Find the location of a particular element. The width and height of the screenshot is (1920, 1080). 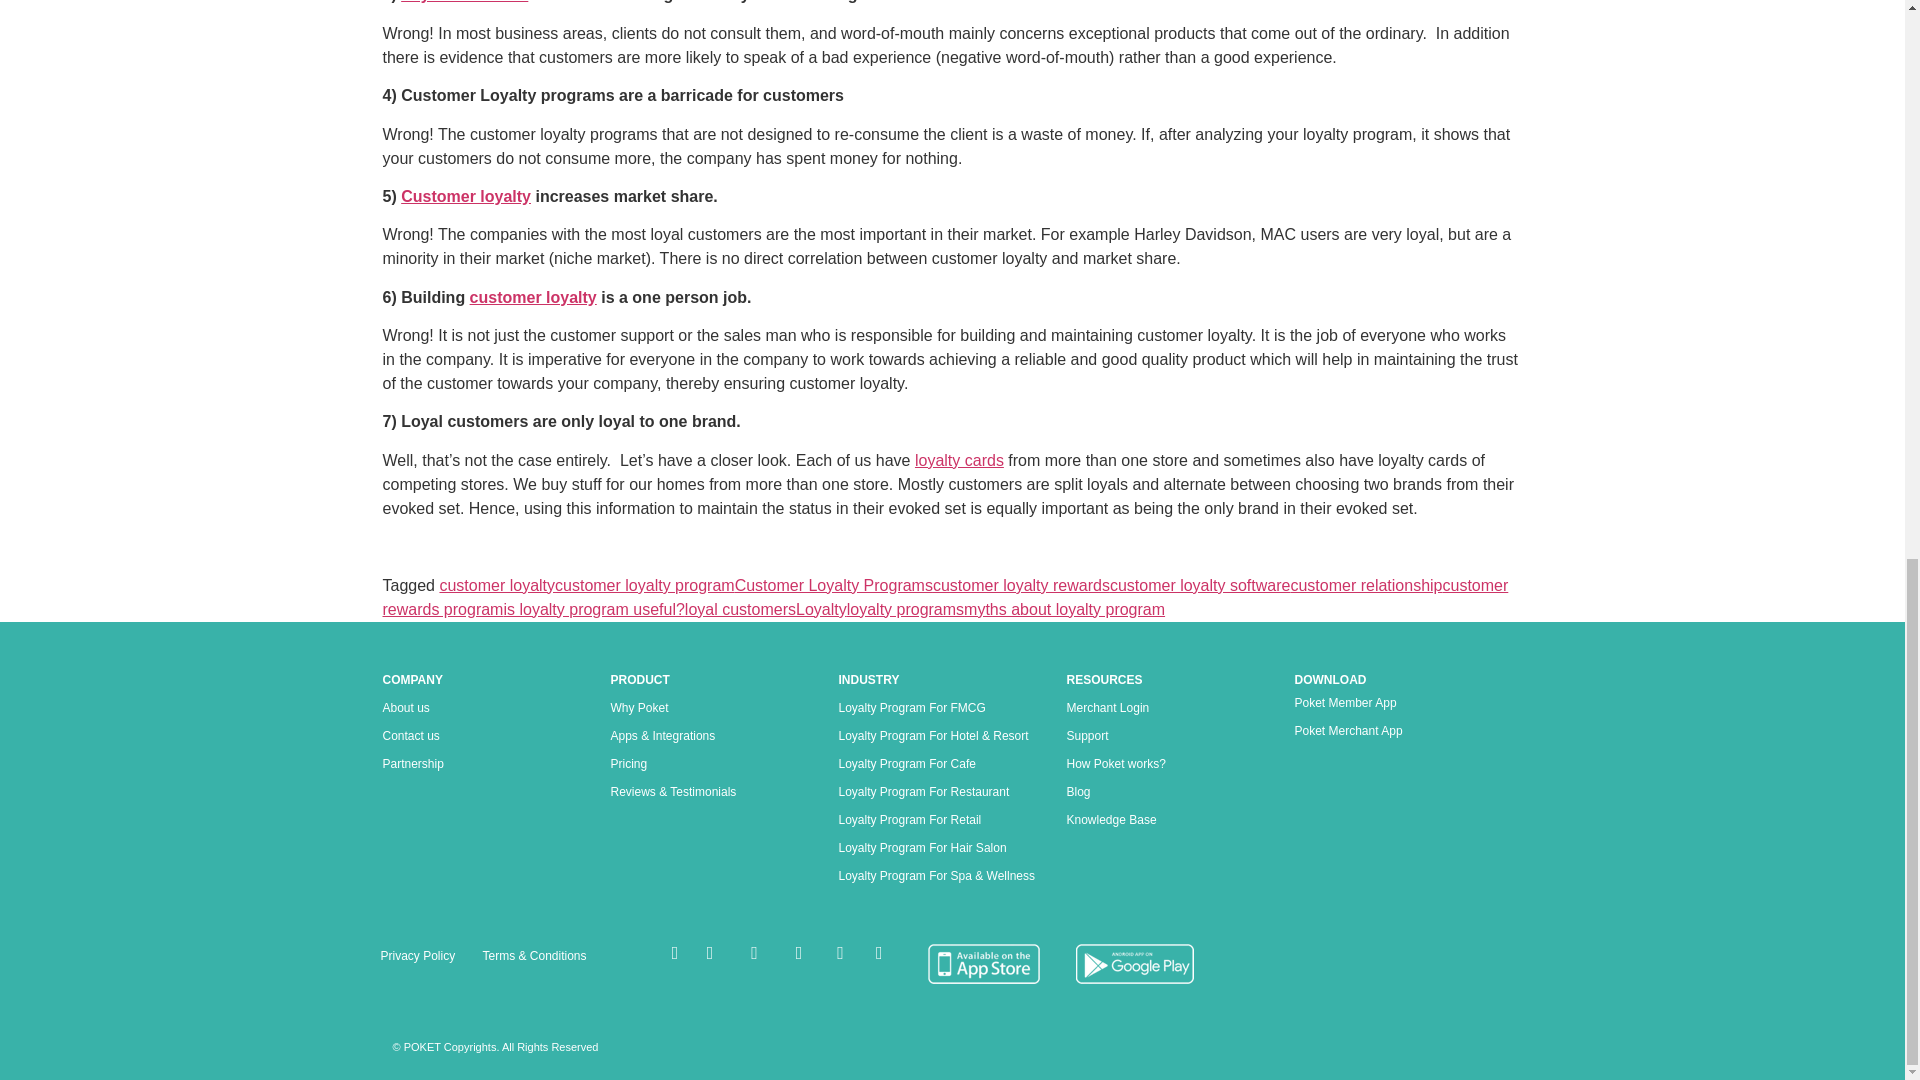

myths about loyalty program is located at coordinates (1064, 608).